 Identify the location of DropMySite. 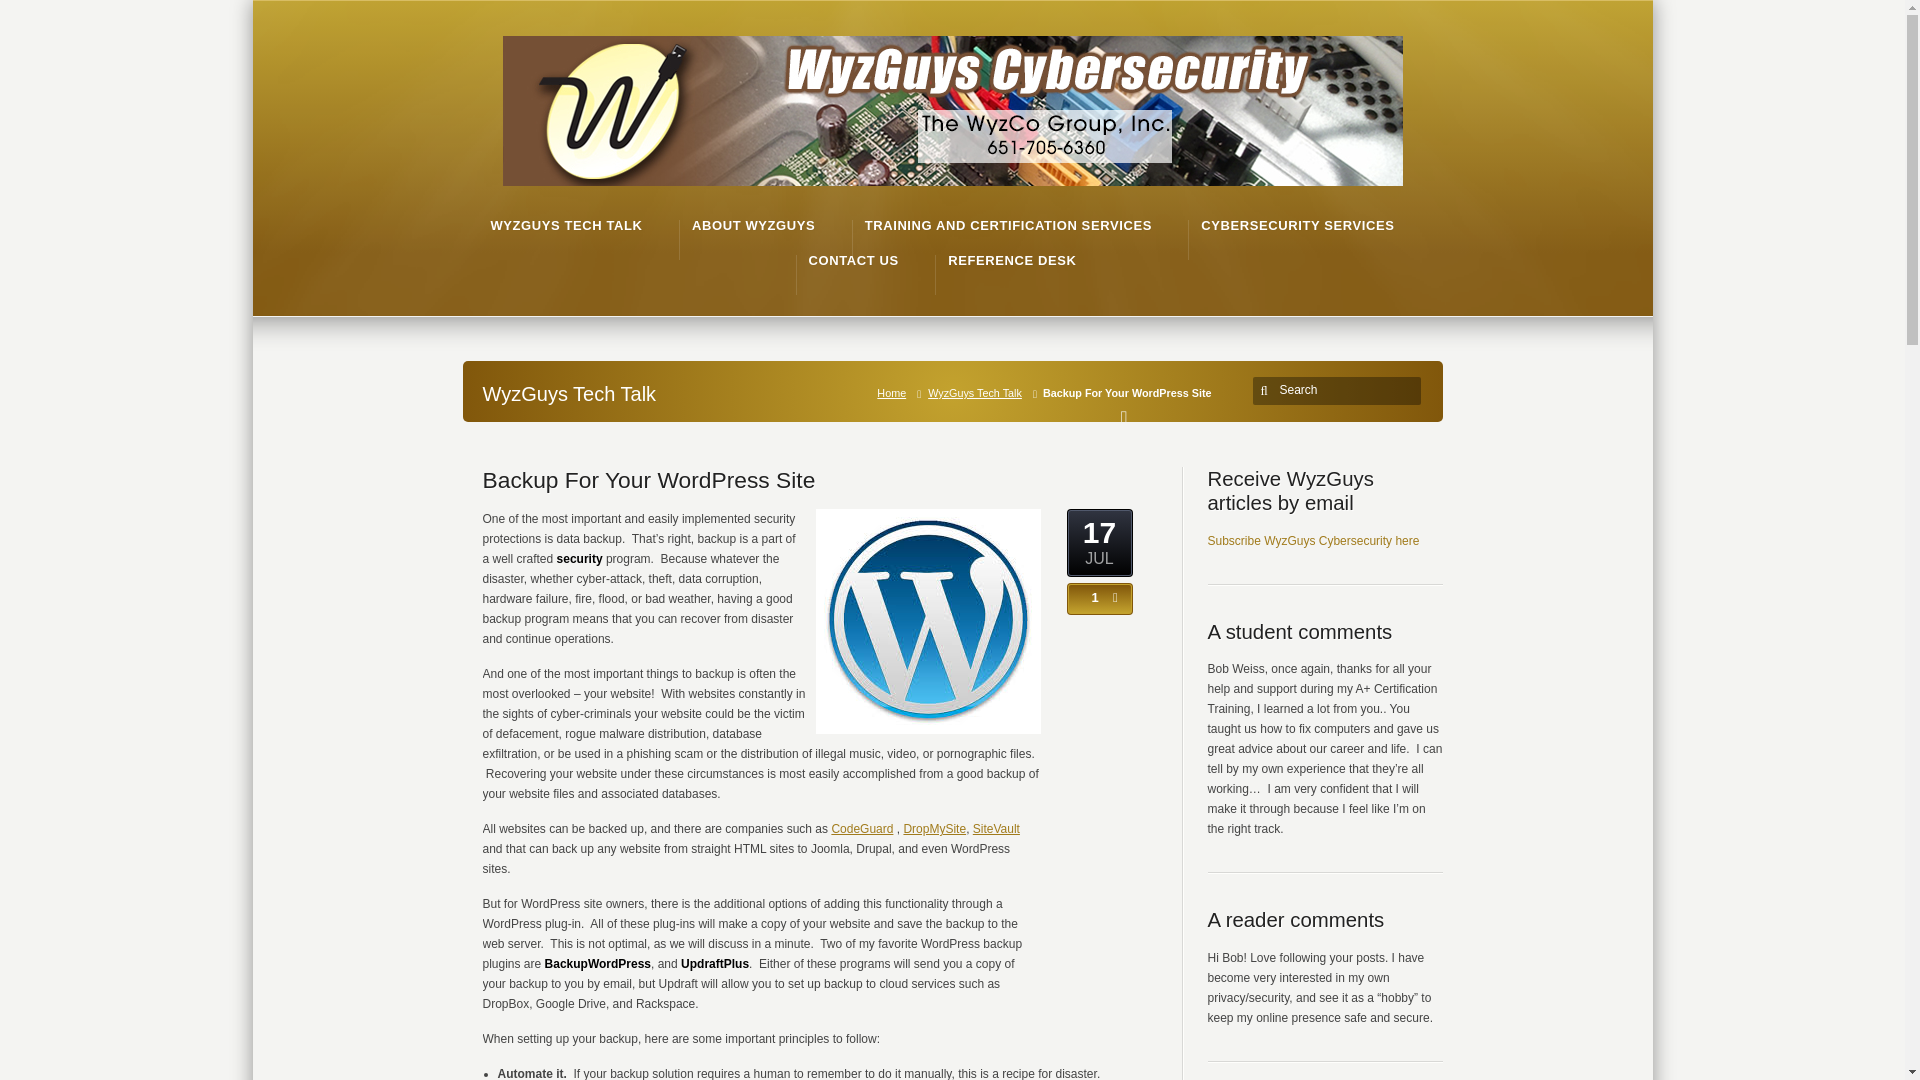
(934, 828).